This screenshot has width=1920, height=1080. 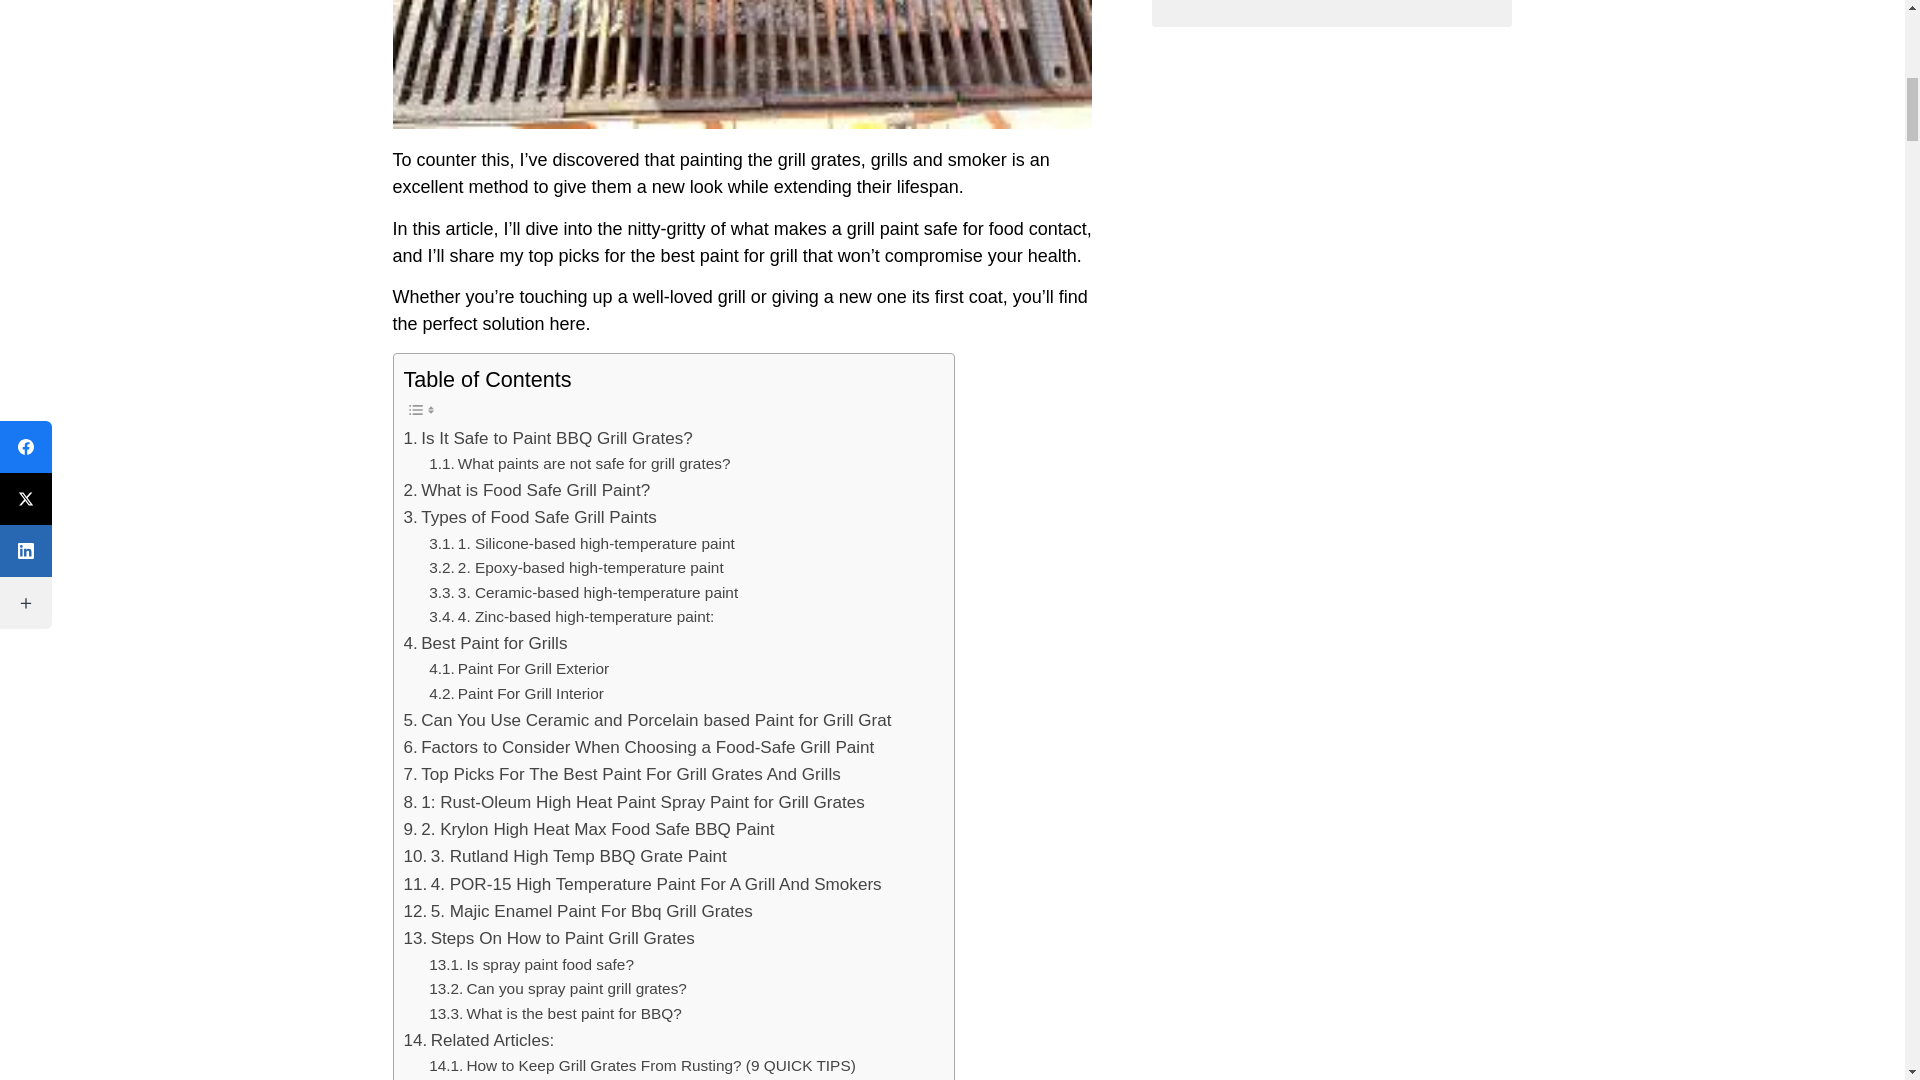 I want to click on 1. Silicone-based high-temperature paint, so click(x=582, y=544).